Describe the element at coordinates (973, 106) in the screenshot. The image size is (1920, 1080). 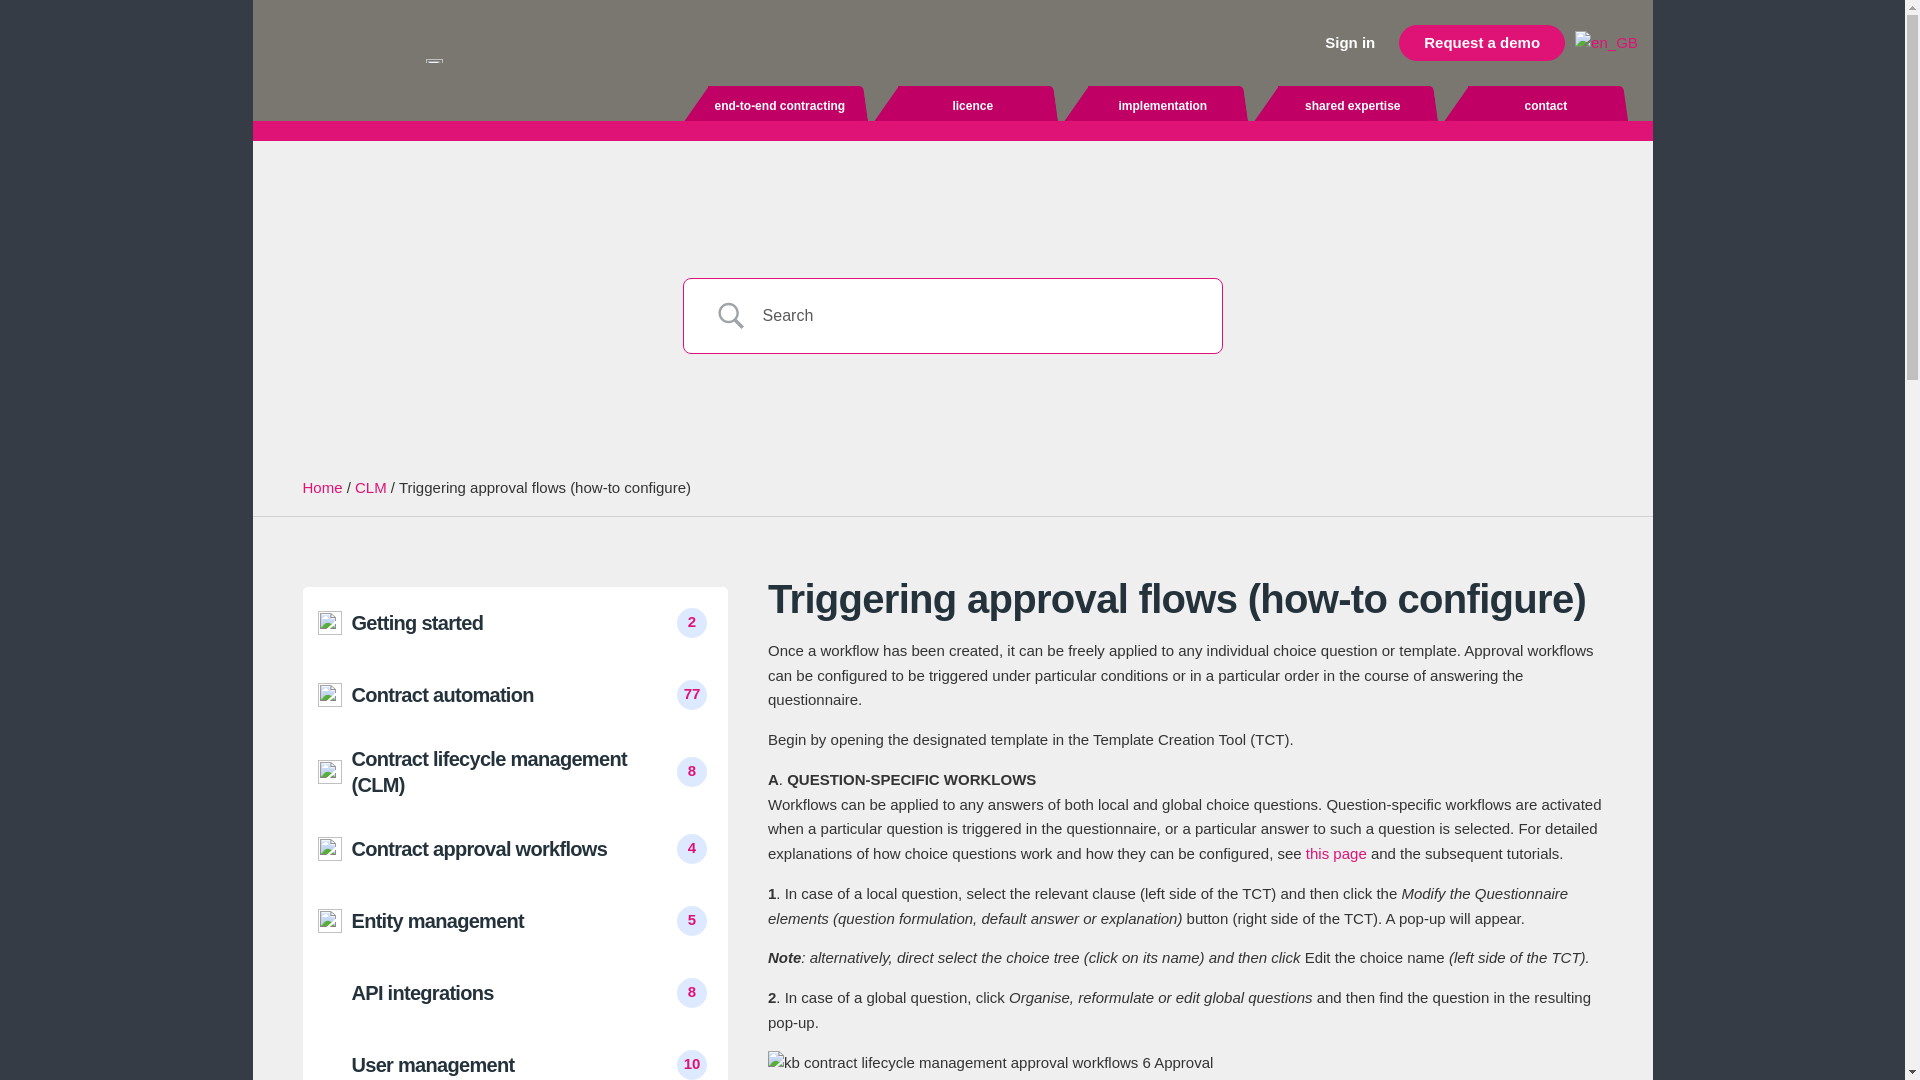
I see `licence` at that location.